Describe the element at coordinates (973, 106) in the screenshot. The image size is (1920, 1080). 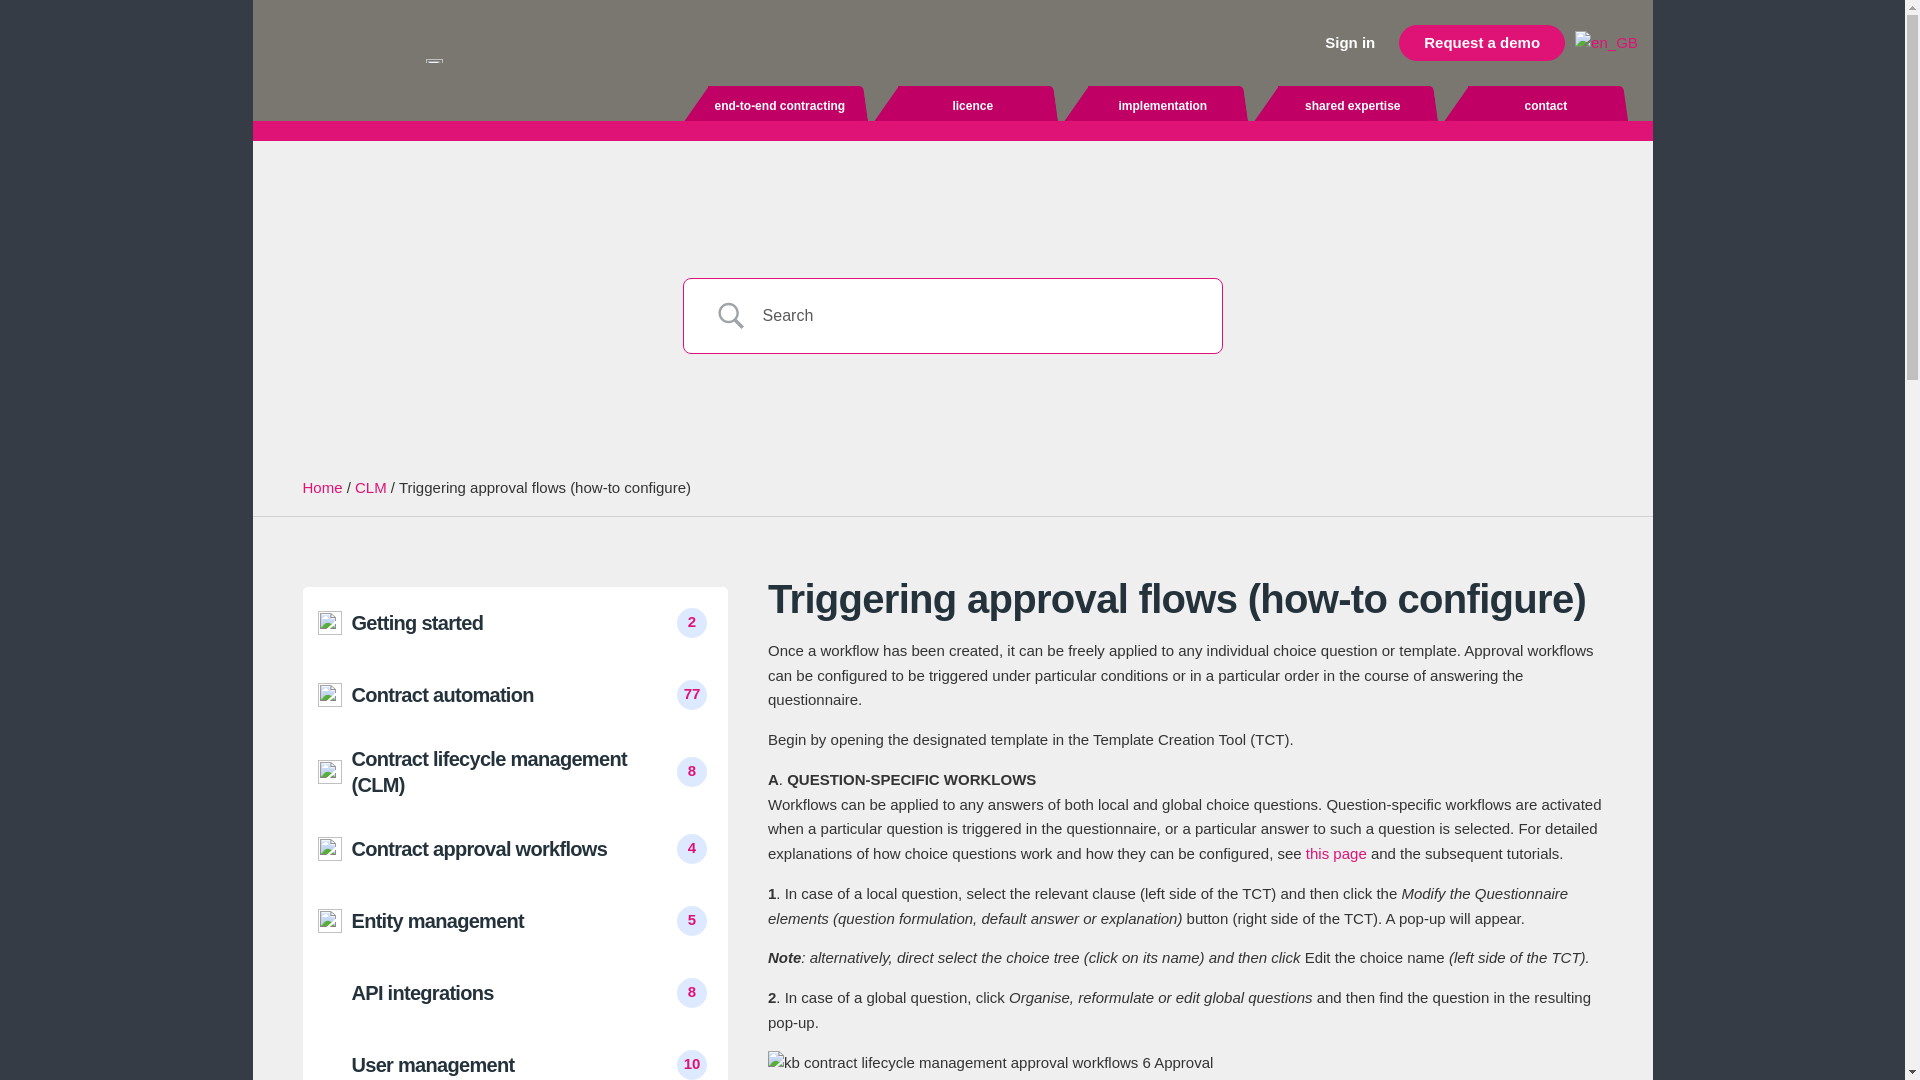
I see `licence` at that location.